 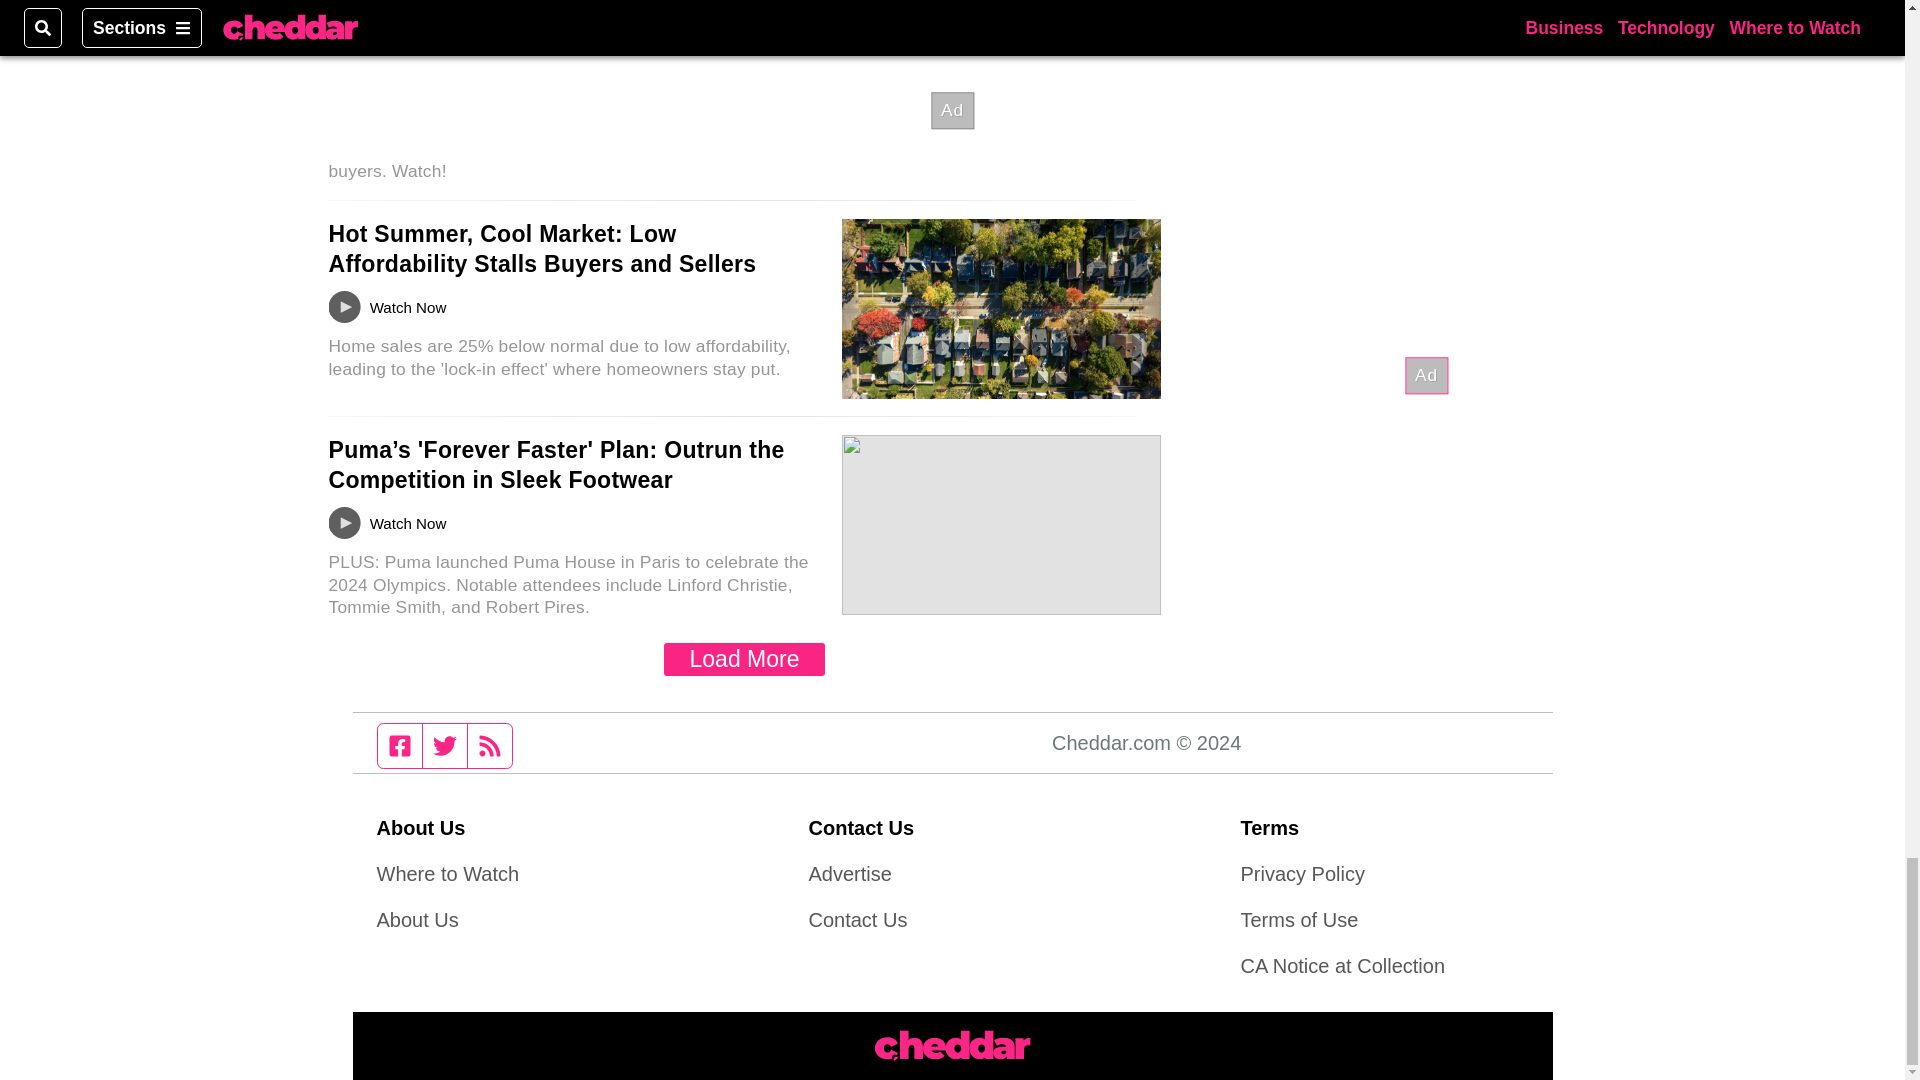 What do you see at coordinates (444, 745) in the screenshot?
I see `Twitter feed` at bounding box center [444, 745].